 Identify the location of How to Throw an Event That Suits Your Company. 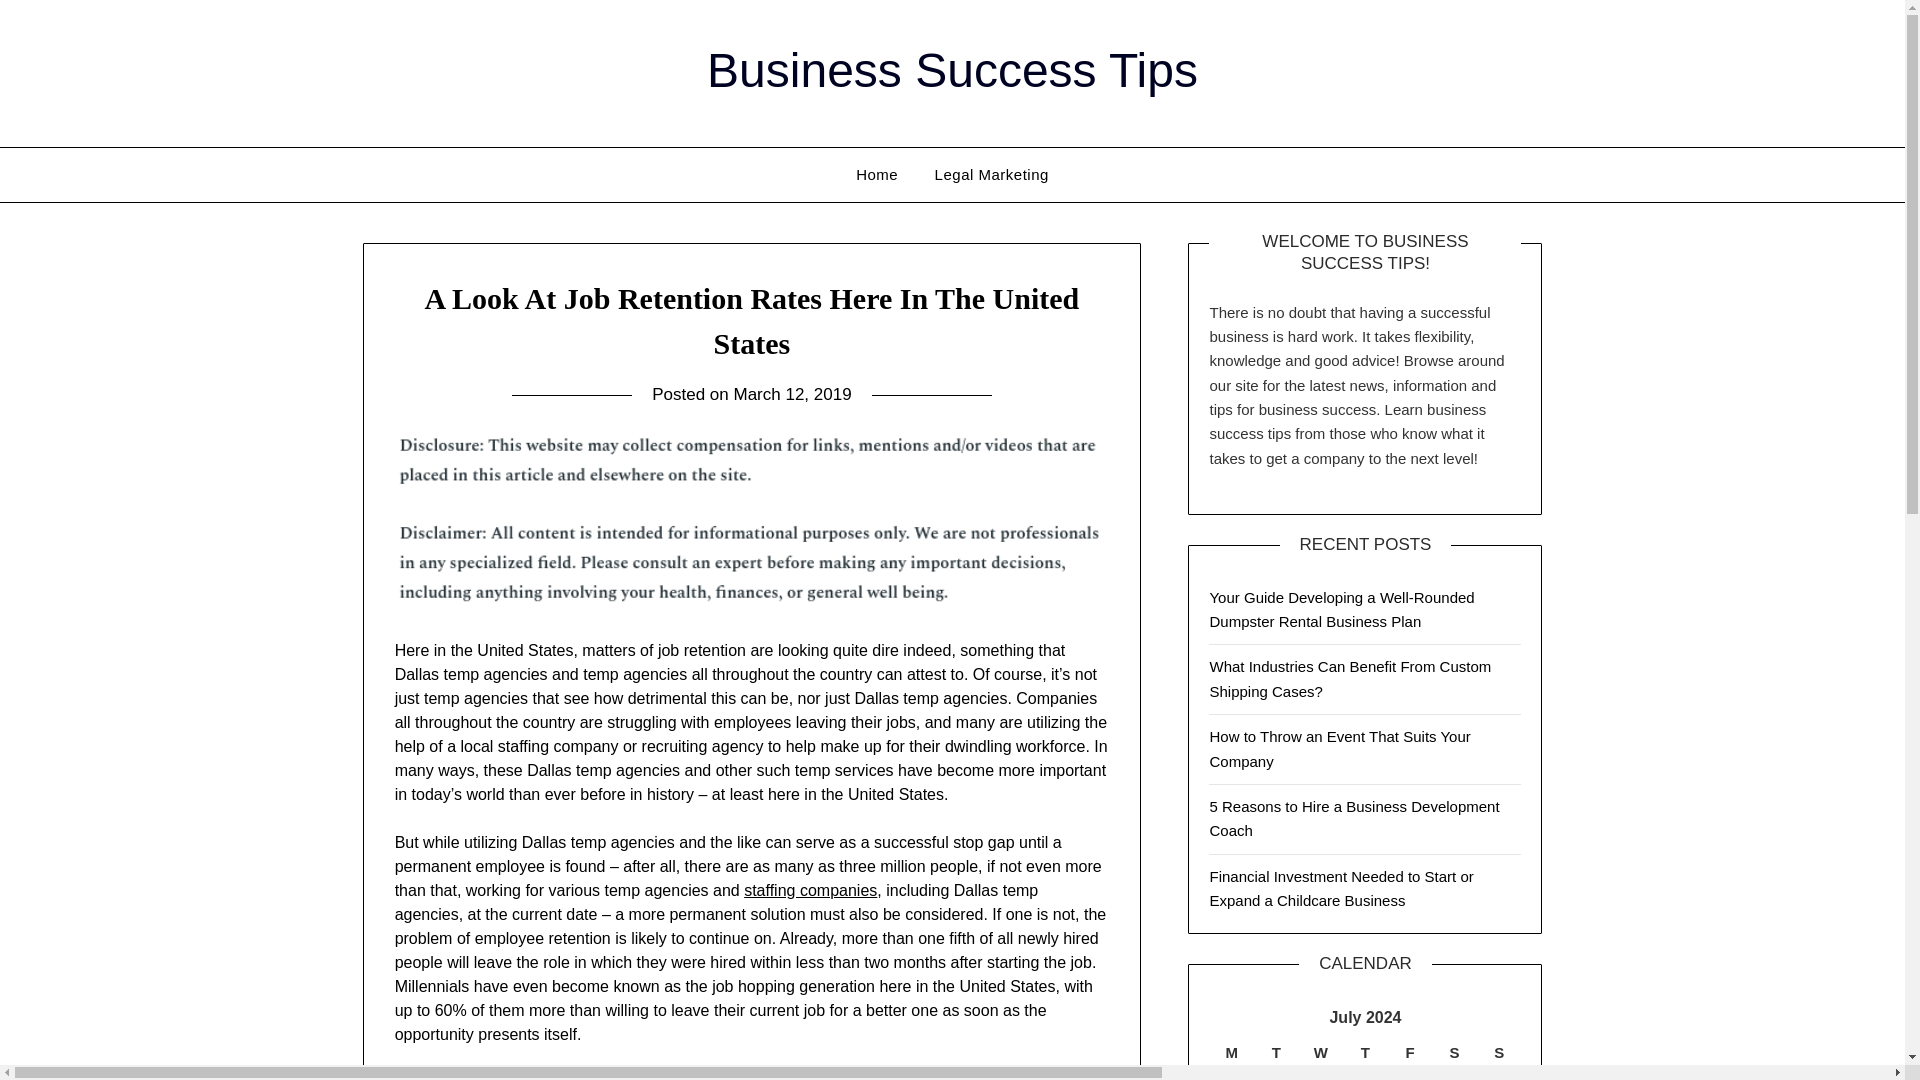
(1340, 748).